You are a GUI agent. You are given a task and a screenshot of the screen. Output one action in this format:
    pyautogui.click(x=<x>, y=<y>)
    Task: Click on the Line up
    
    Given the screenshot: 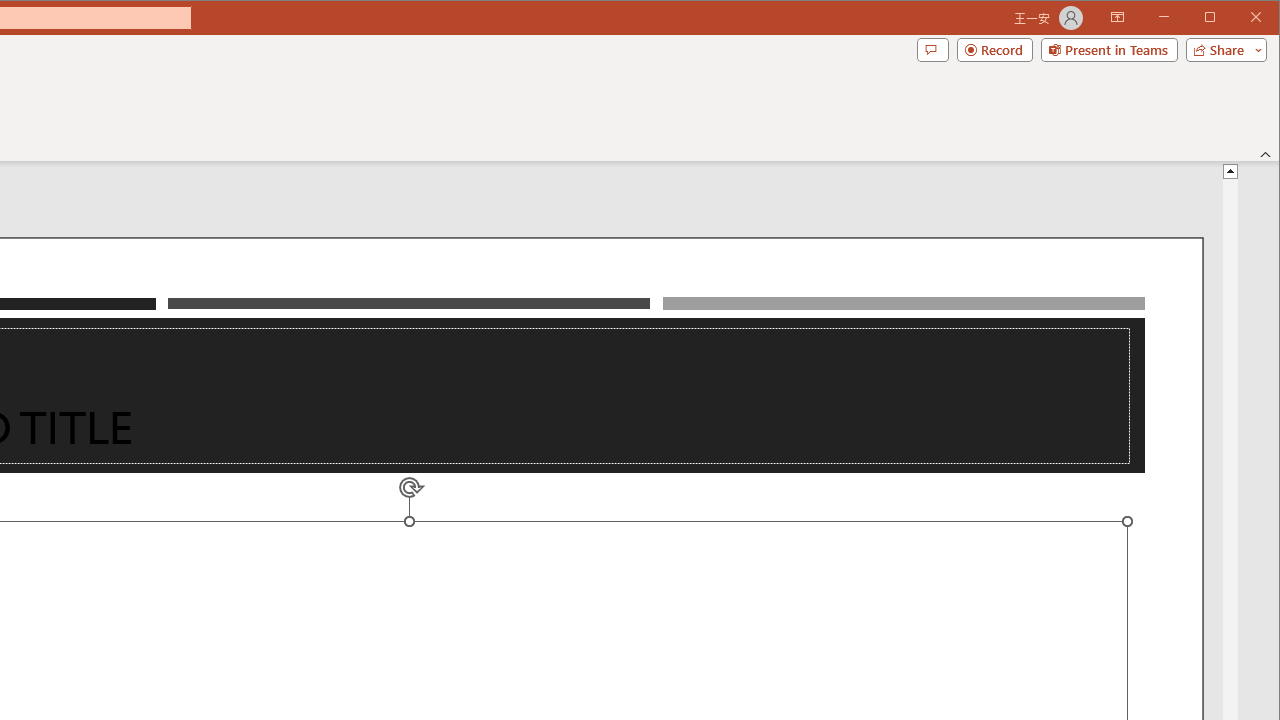 What is the action you would take?
    pyautogui.click(x=1230, y=170)
    